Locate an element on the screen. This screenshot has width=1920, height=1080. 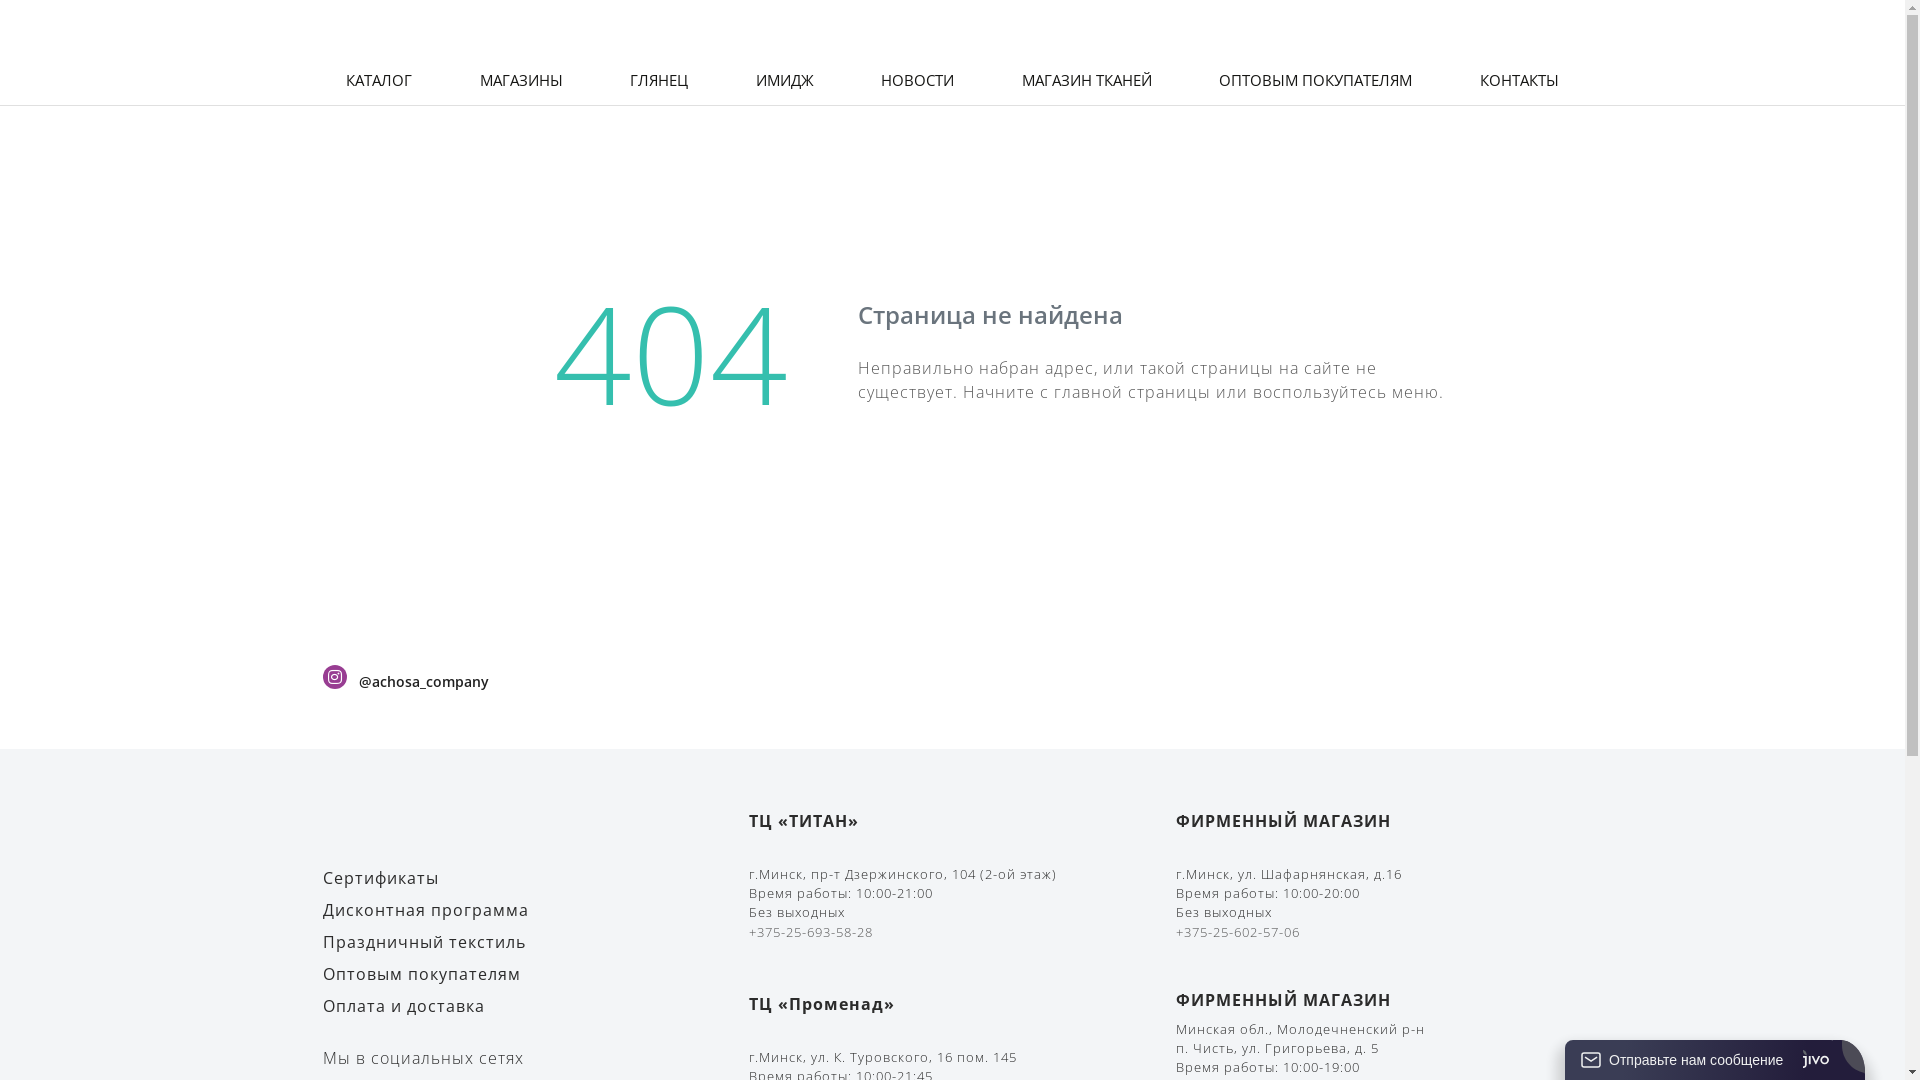
+375-25-602-57-06 is located at coordinates (1238, 932).